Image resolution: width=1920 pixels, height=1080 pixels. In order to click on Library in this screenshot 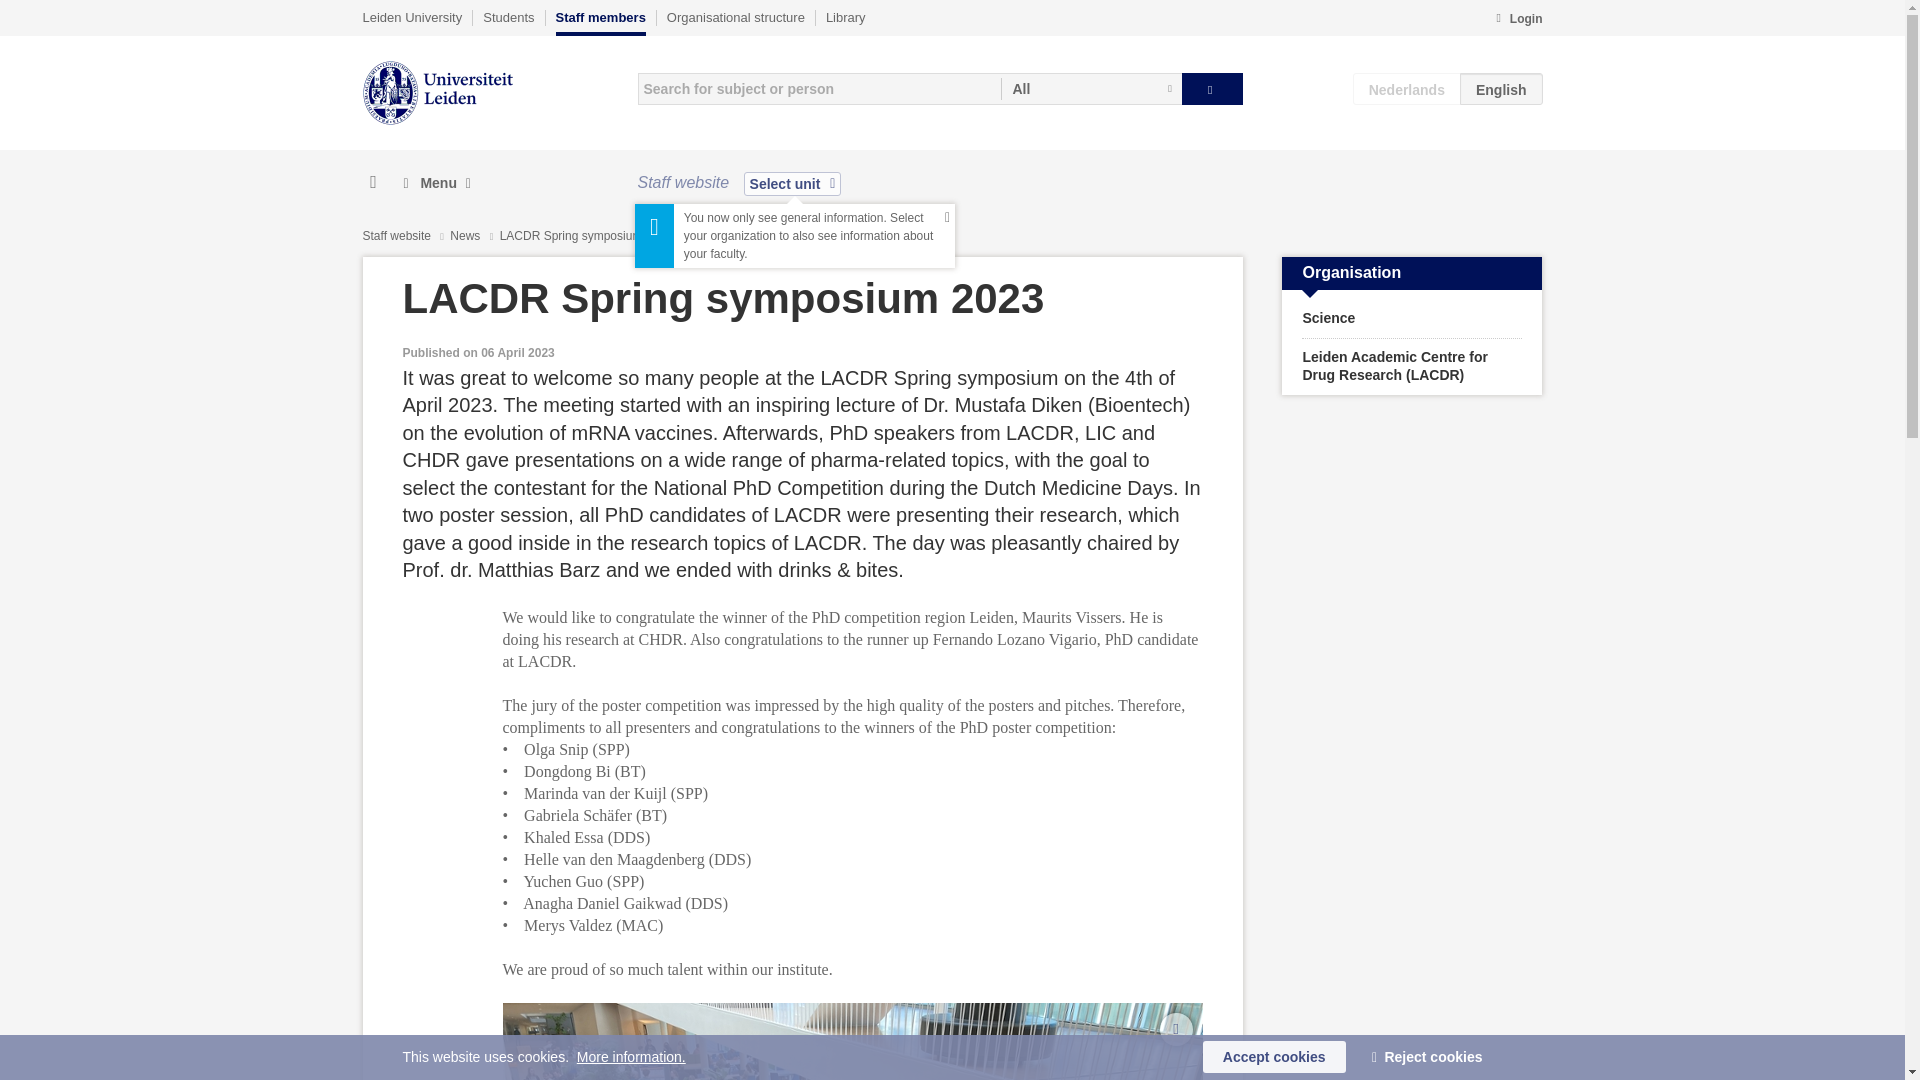, I will do `click(845, 17)`.